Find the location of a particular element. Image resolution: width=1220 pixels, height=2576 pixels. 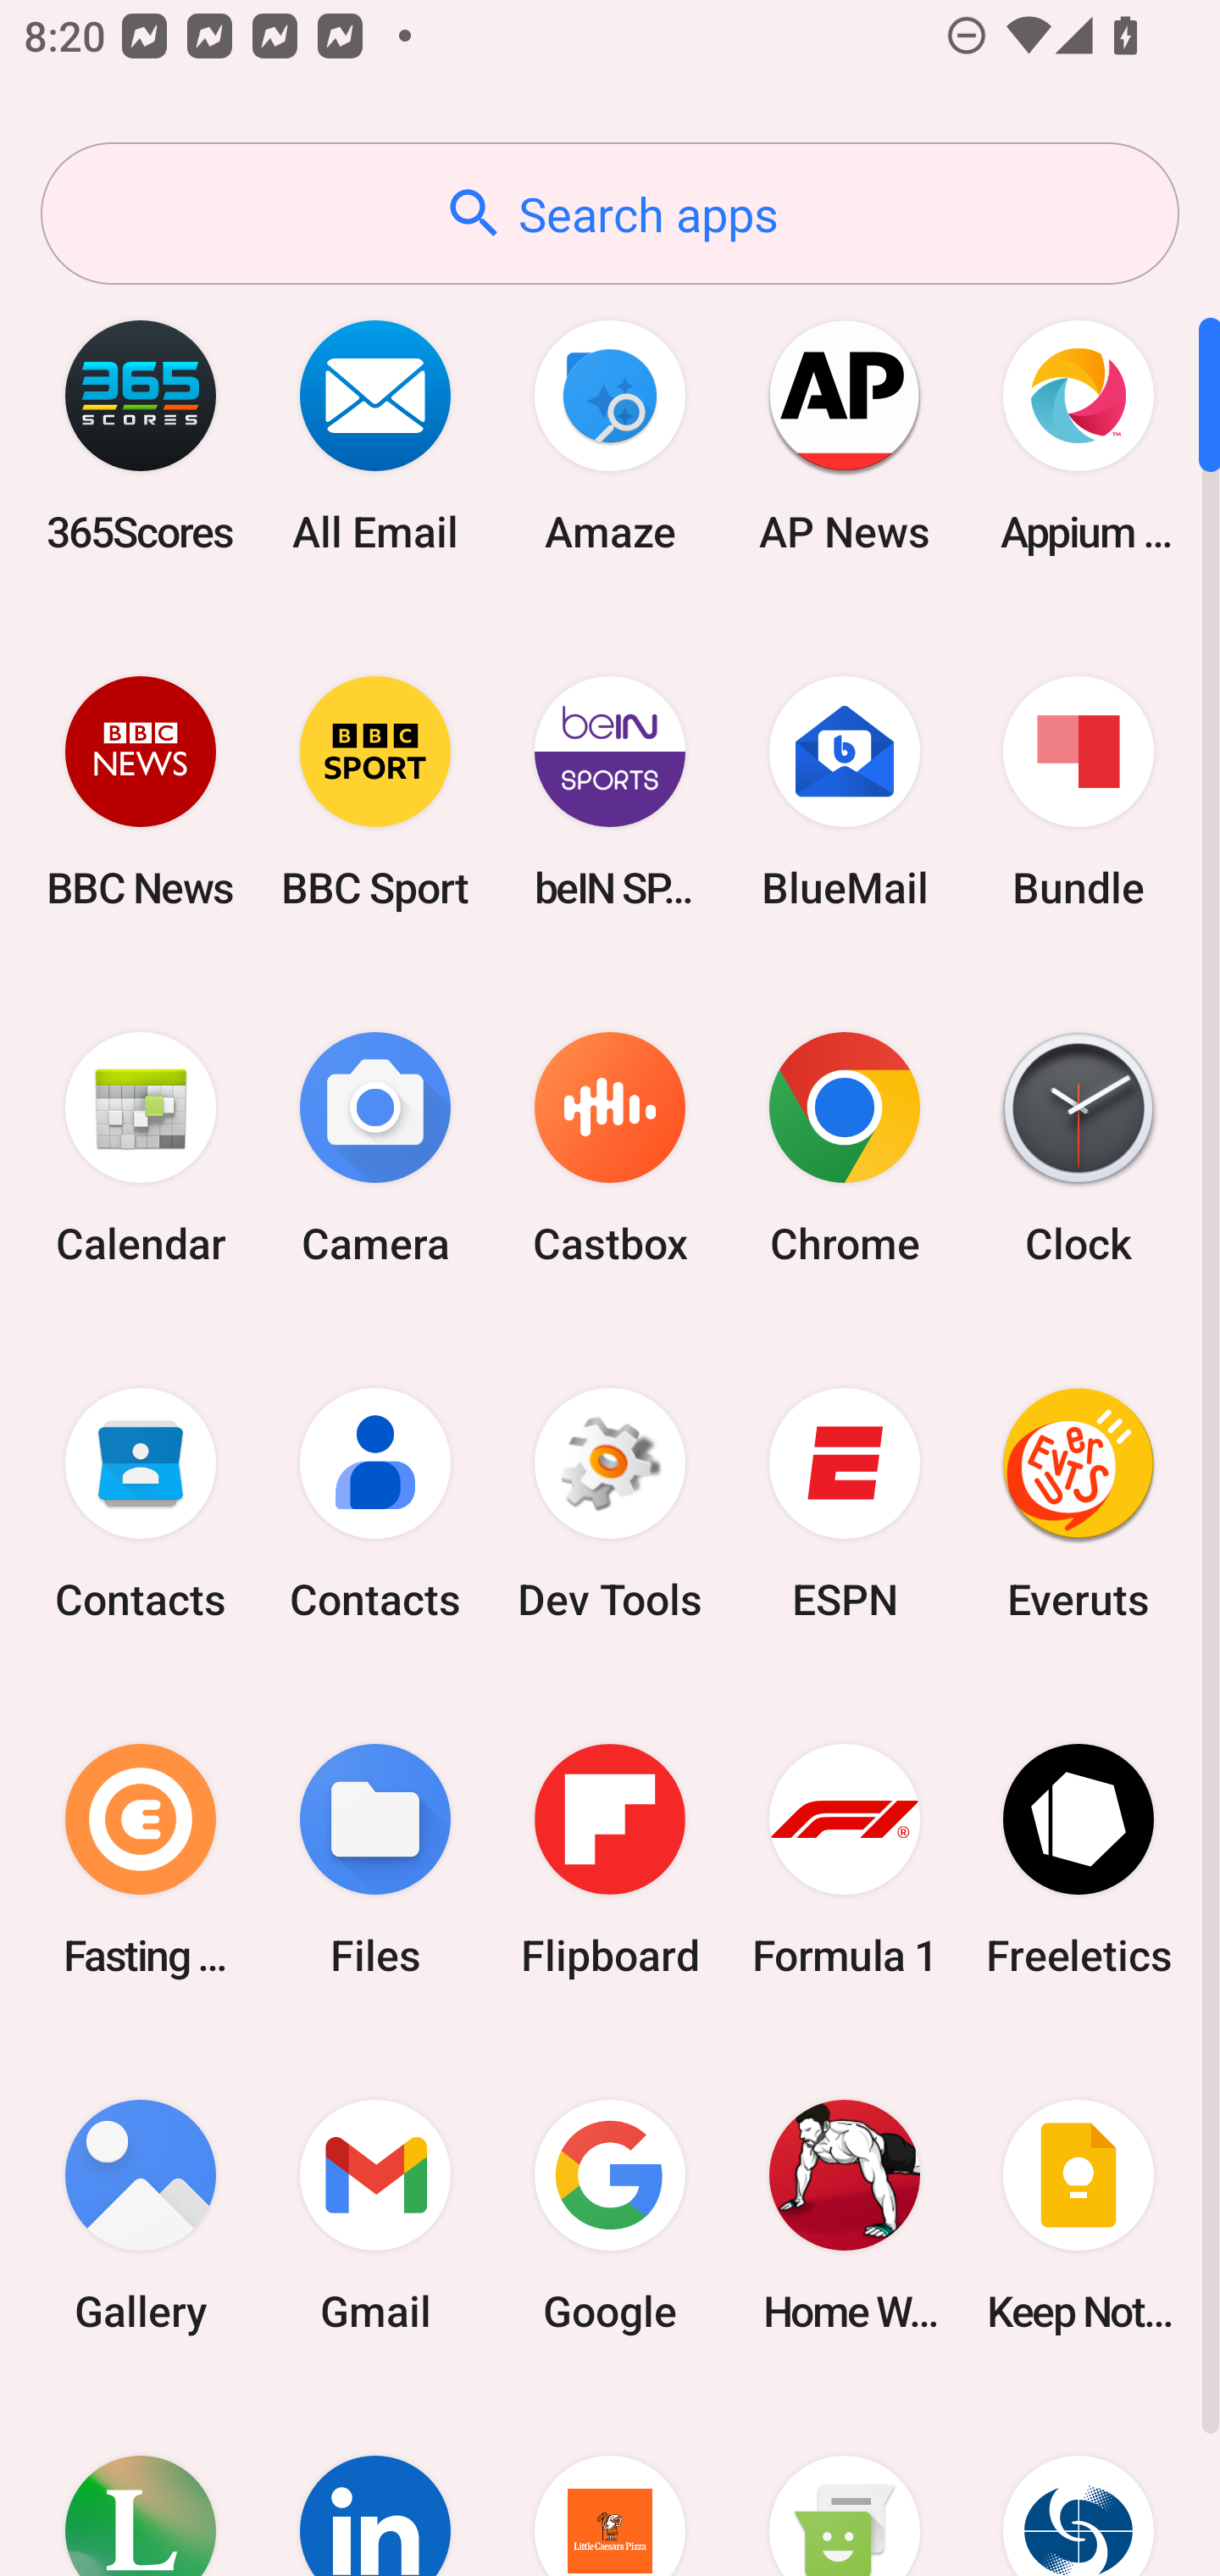

Calendar is located at coordinates (141, 1149).